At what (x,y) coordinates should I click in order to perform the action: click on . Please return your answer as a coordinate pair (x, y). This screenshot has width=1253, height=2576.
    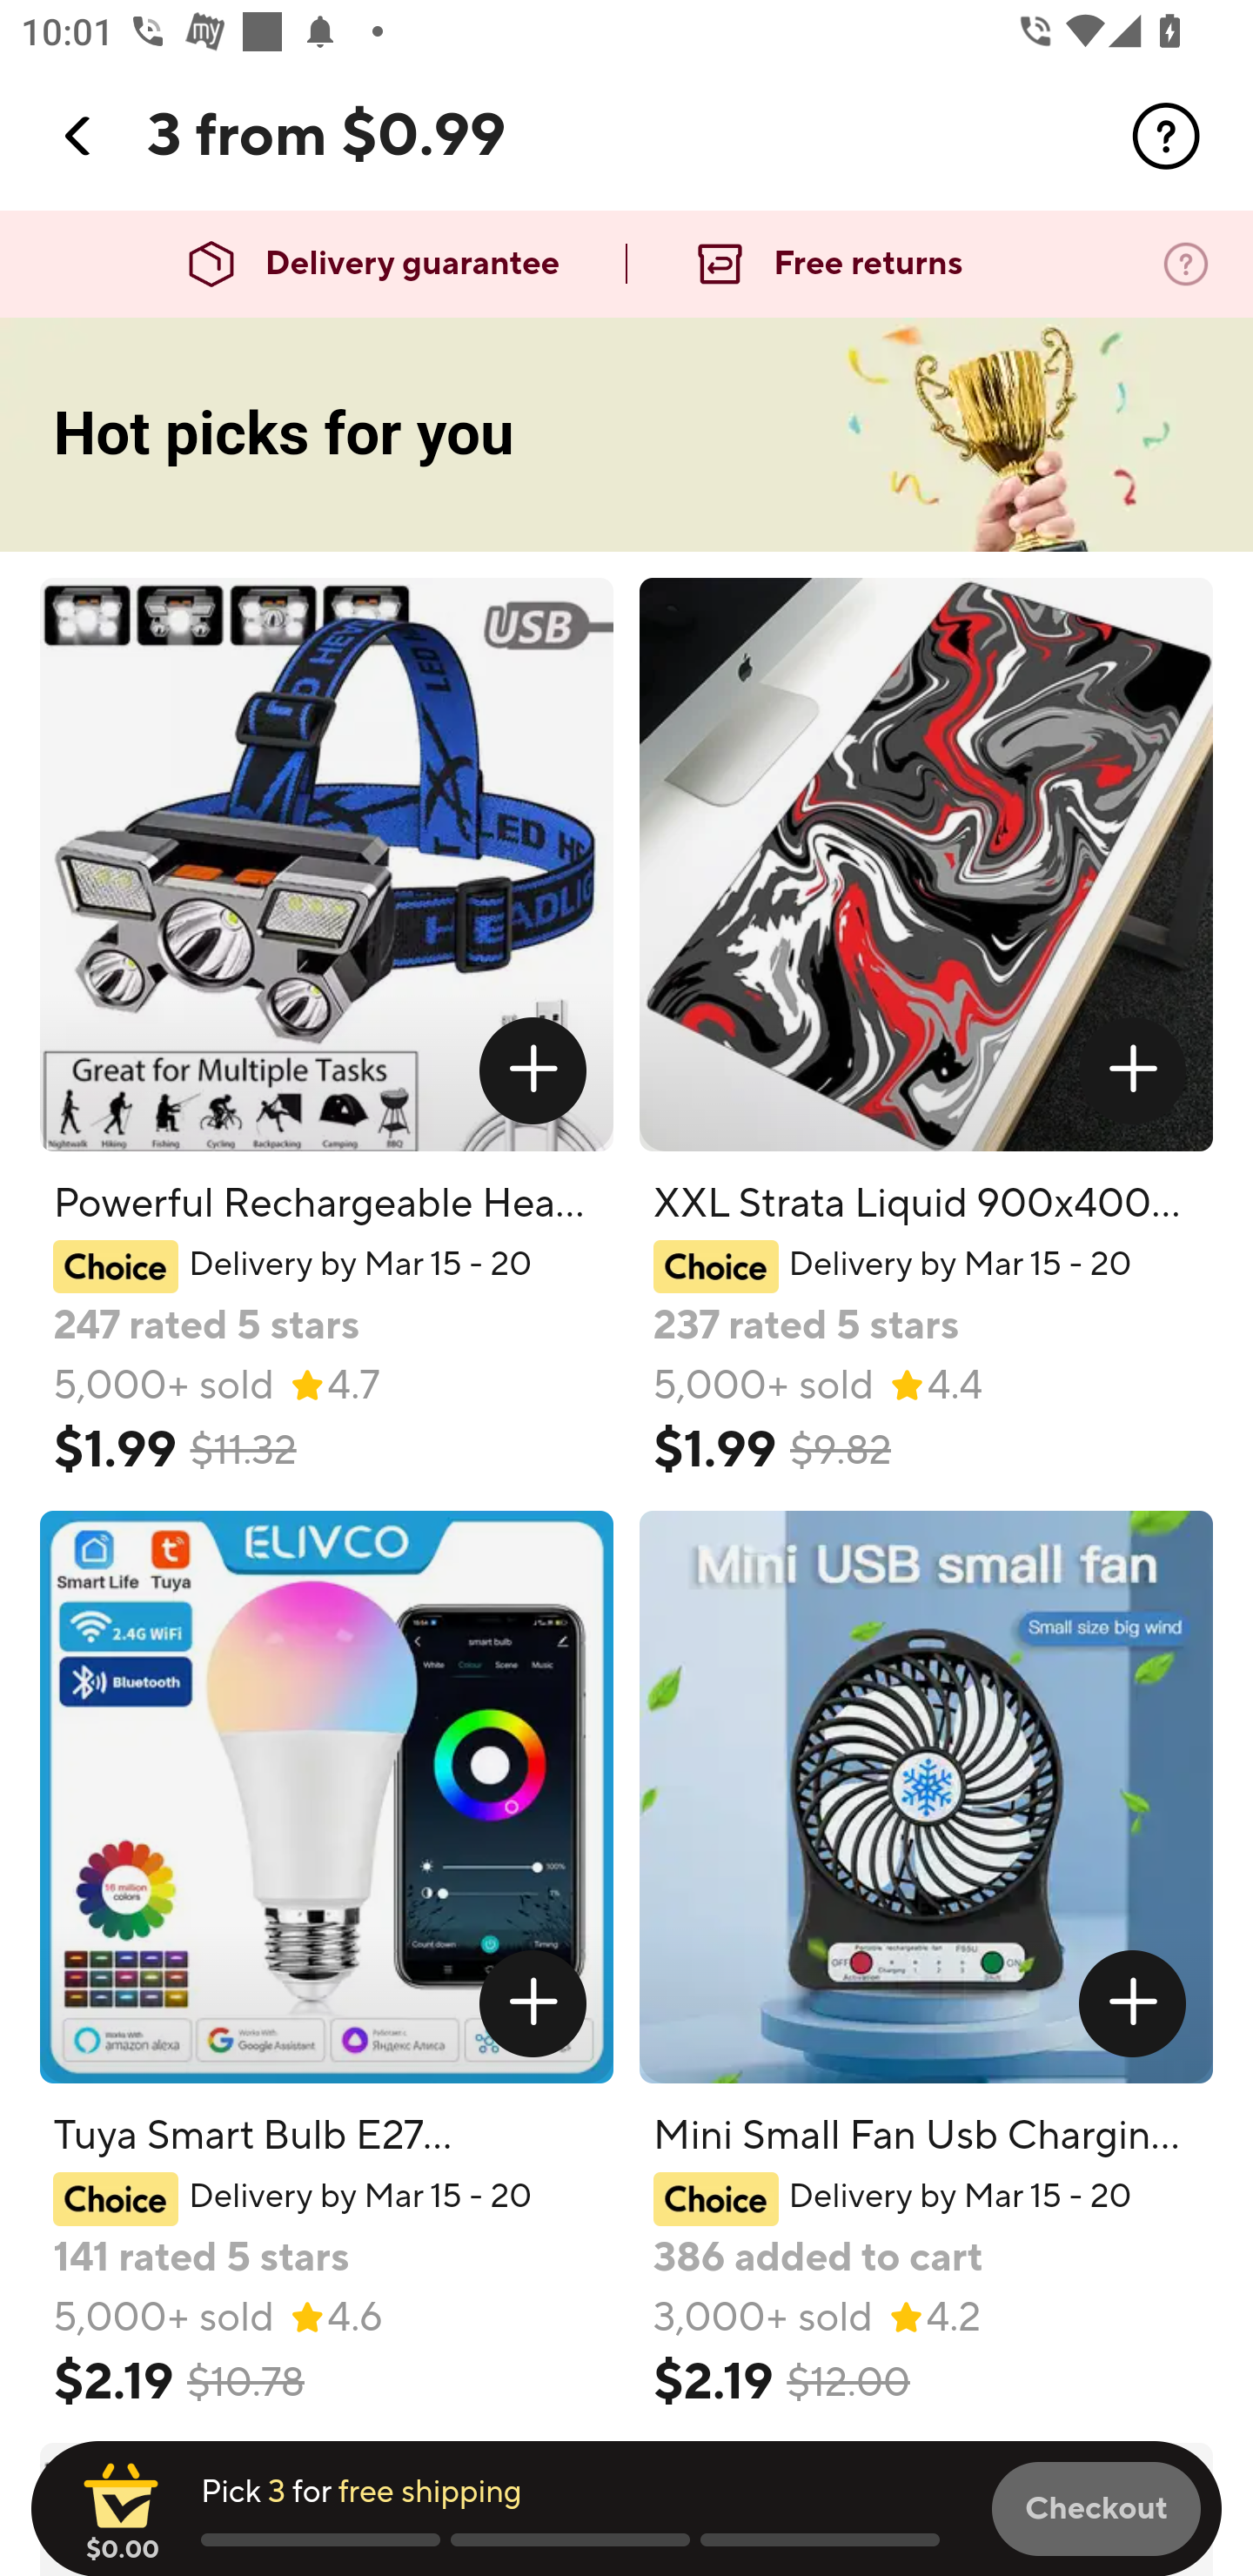
    Looking at the image, I should click on (1133, 1070).